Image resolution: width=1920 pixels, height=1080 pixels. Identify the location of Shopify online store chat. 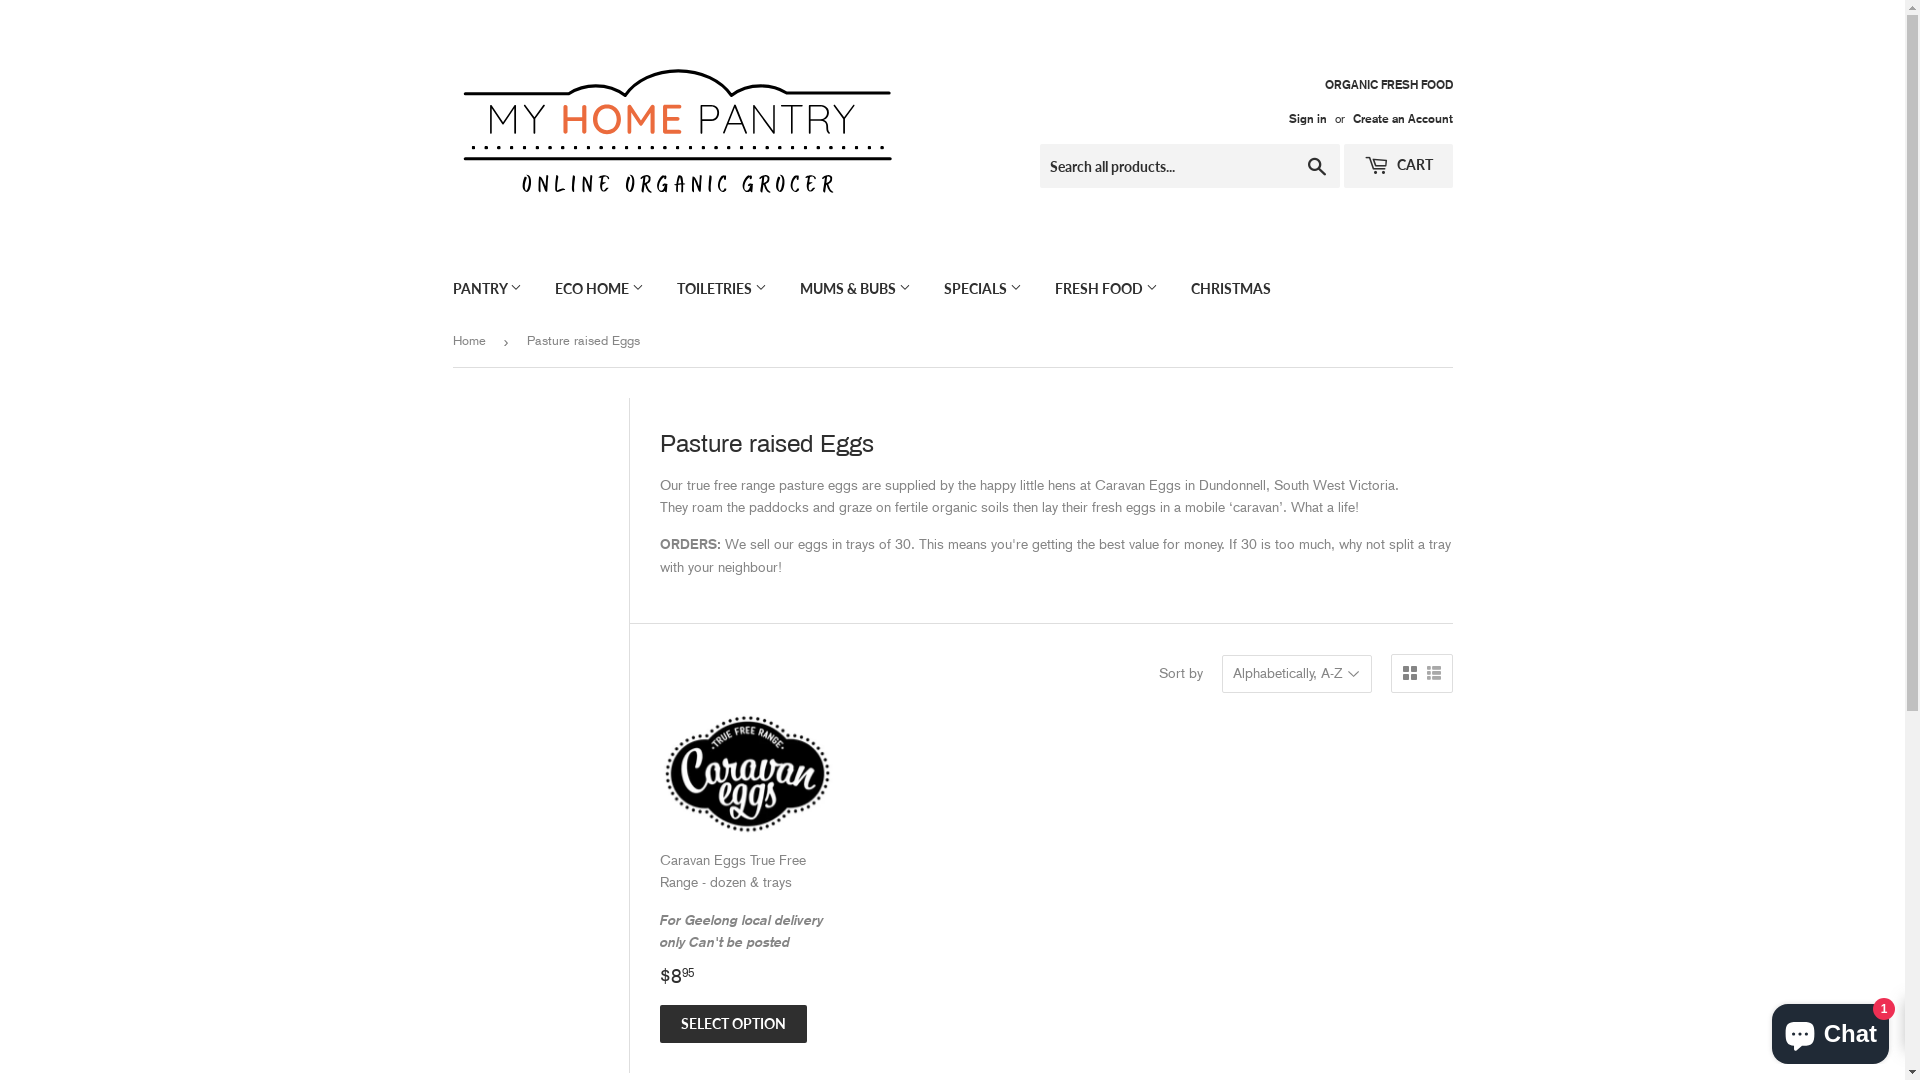
(1830, 1030).